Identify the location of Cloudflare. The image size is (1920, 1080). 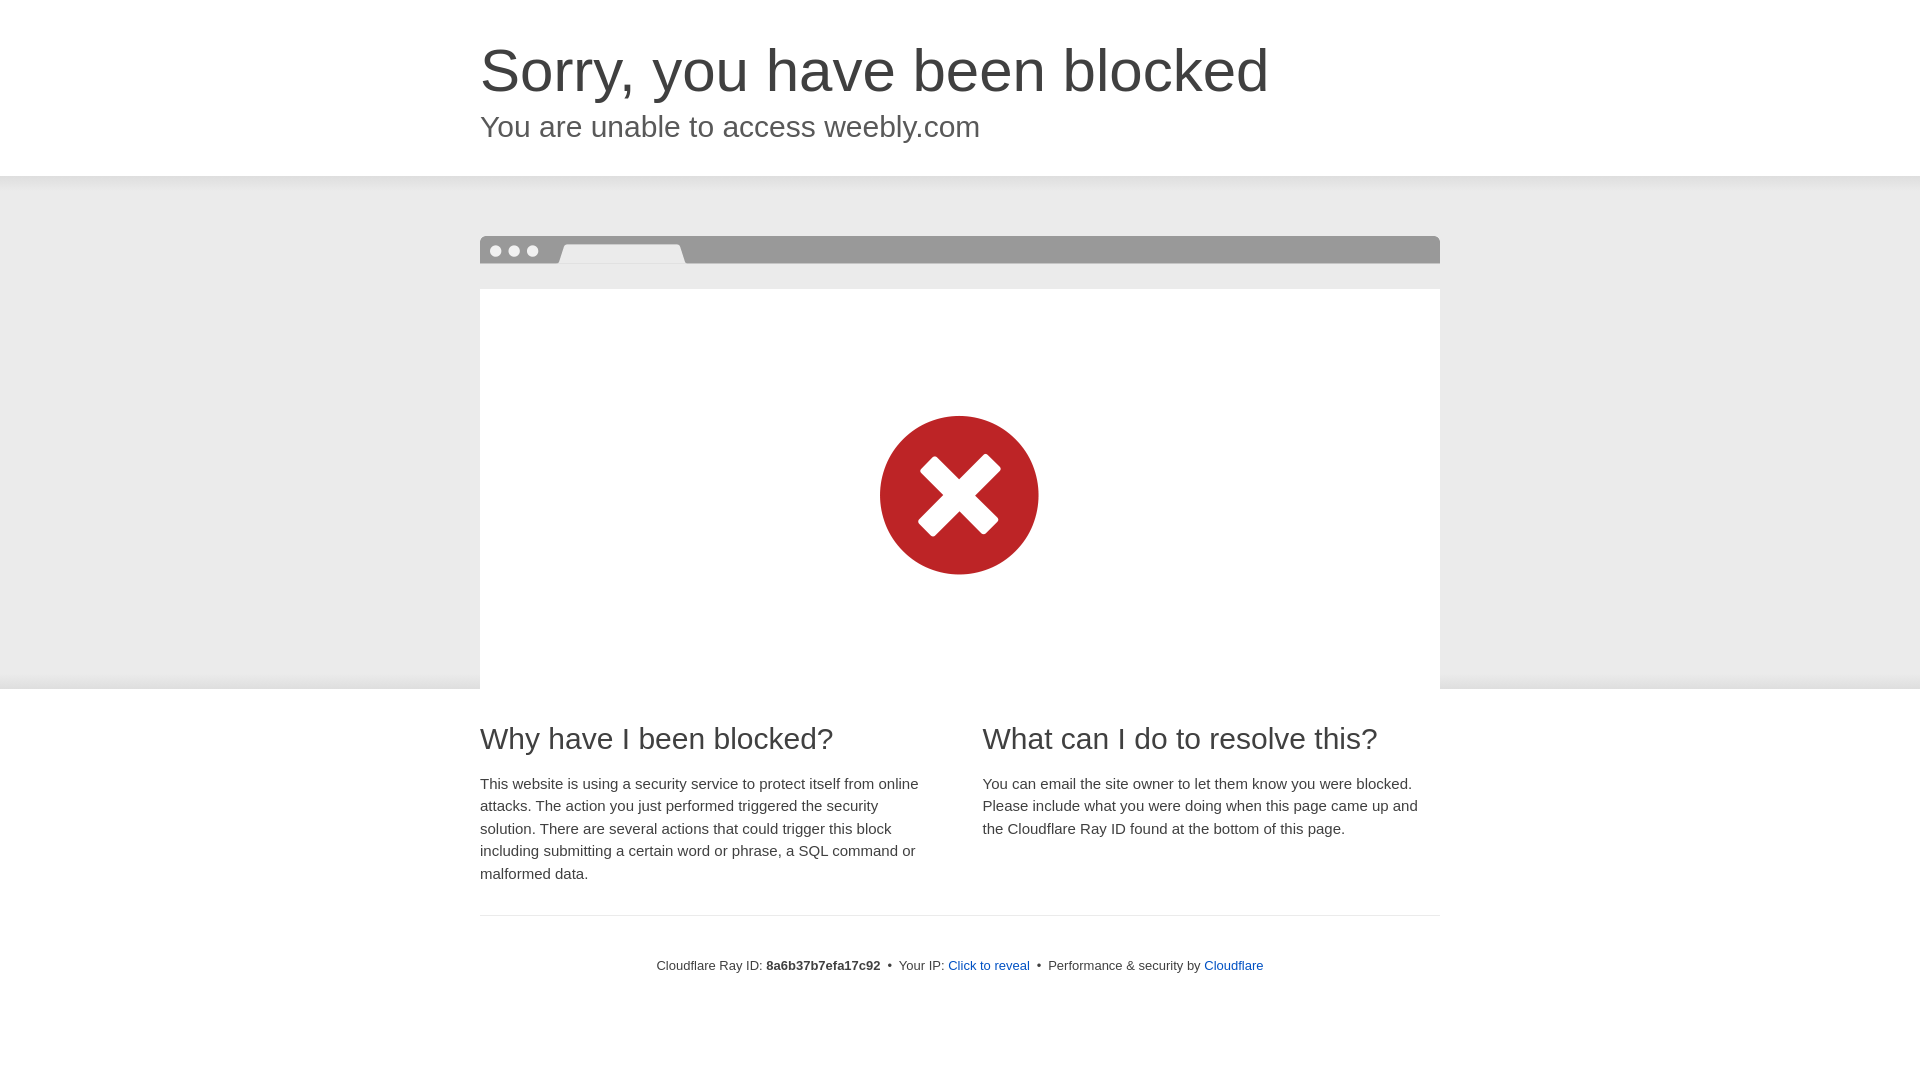
(1233, 965).